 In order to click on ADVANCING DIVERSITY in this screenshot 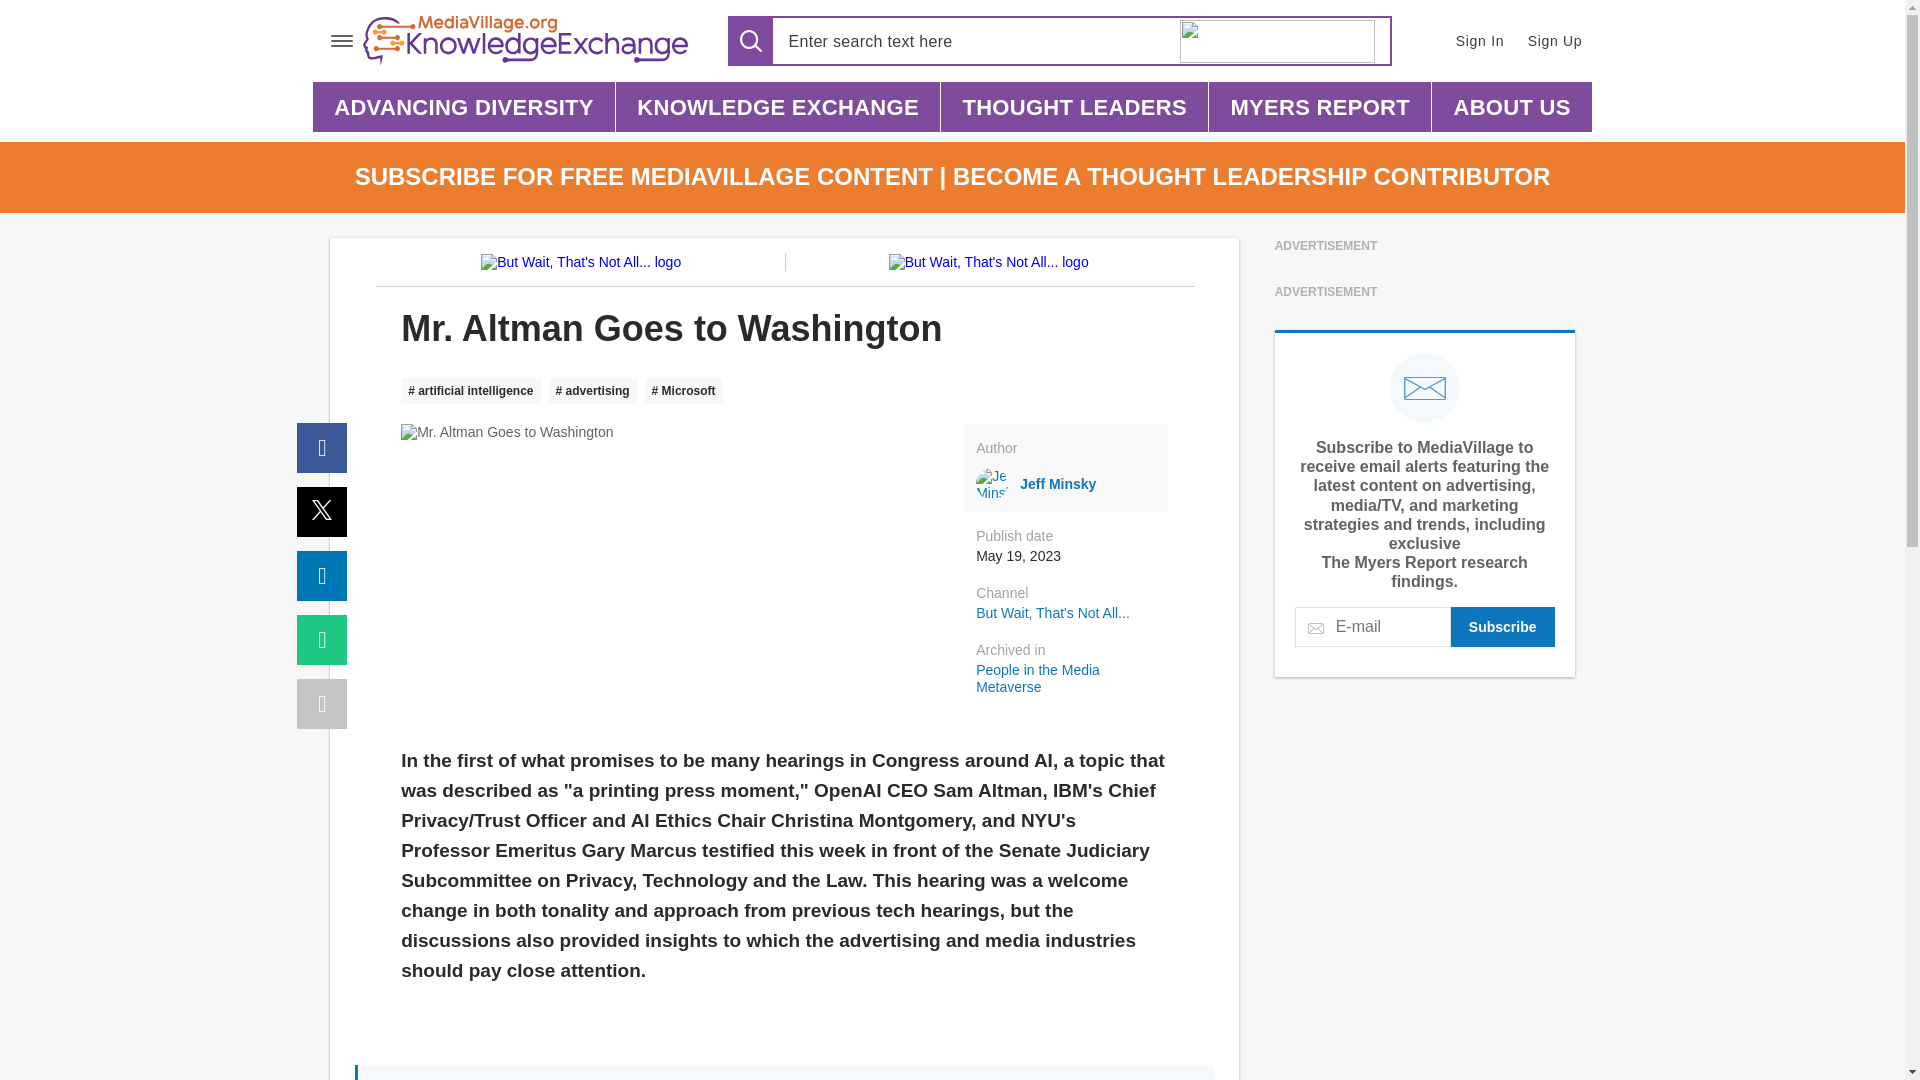, I will do `click(463, 106)`.